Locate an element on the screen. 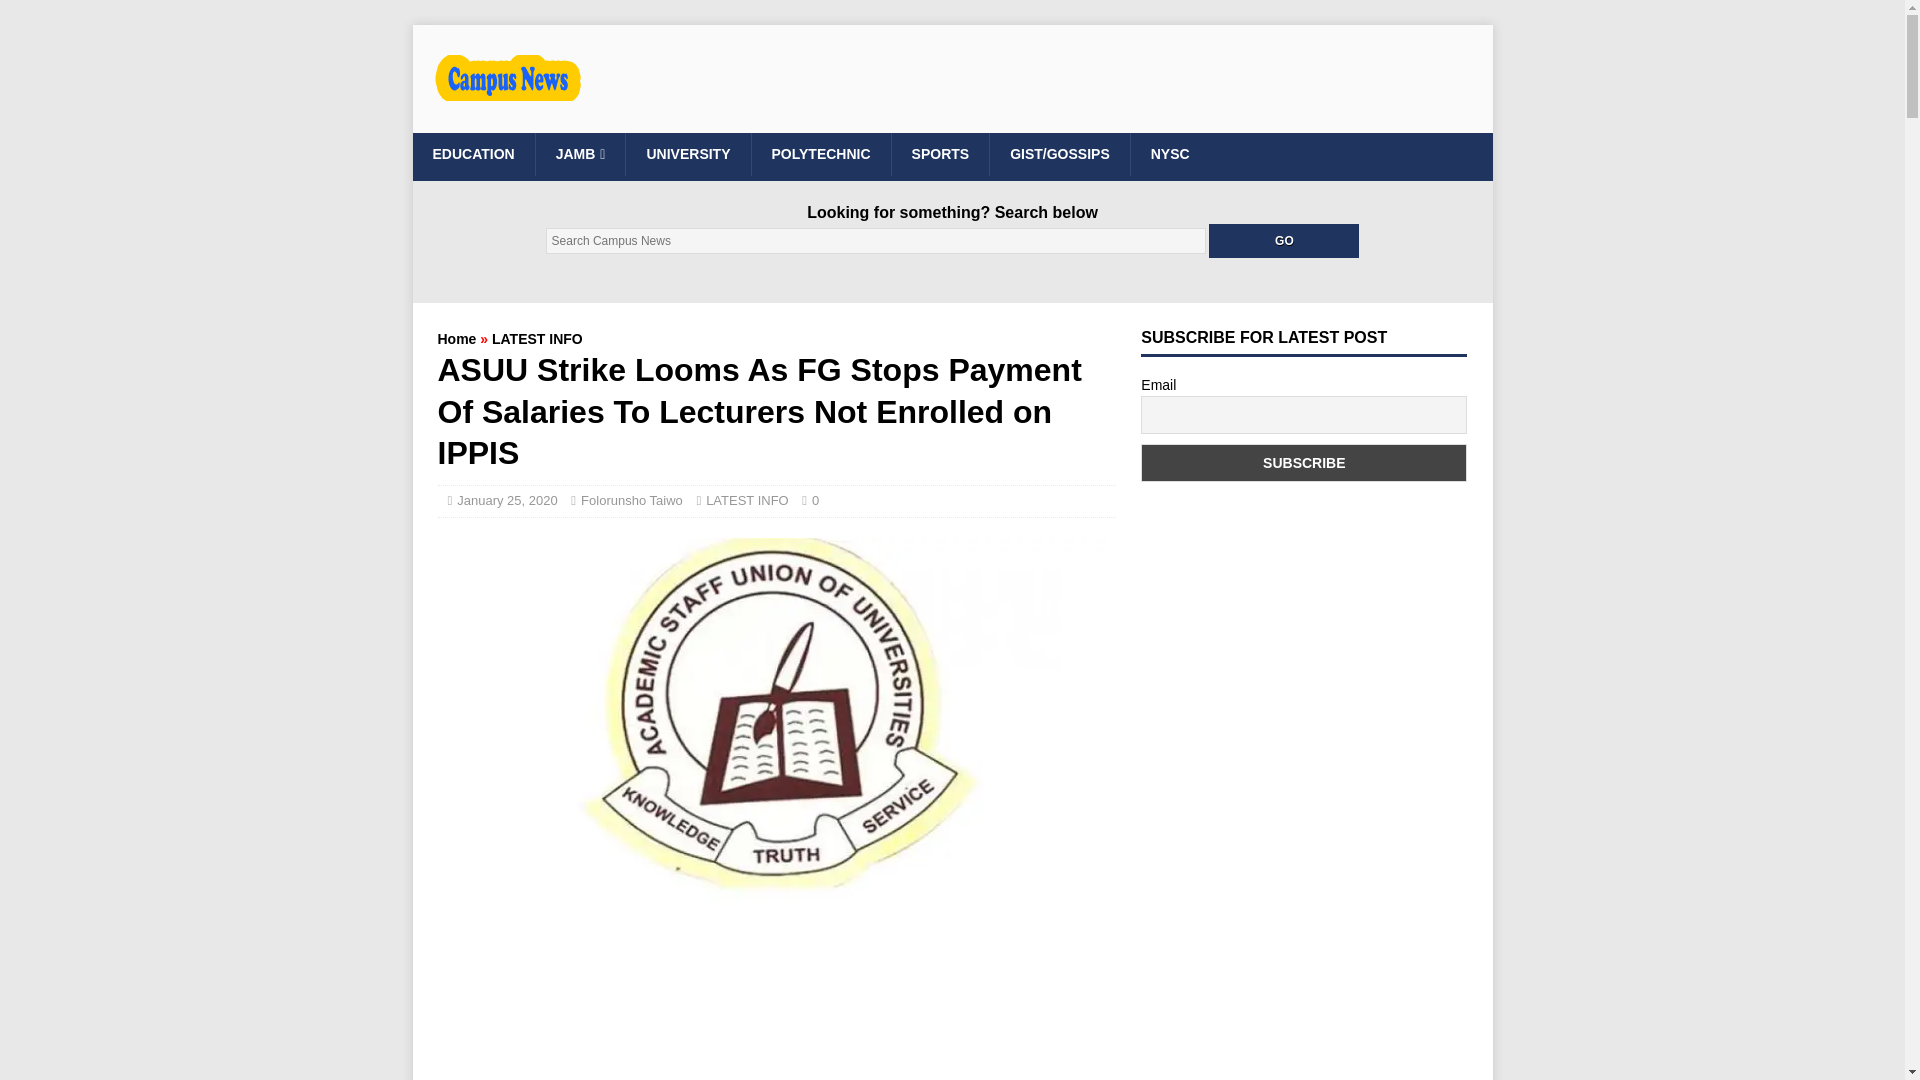 This screenshot has width=1920, height=1080. UNIVERSITY is located at coordinates (688, 153).